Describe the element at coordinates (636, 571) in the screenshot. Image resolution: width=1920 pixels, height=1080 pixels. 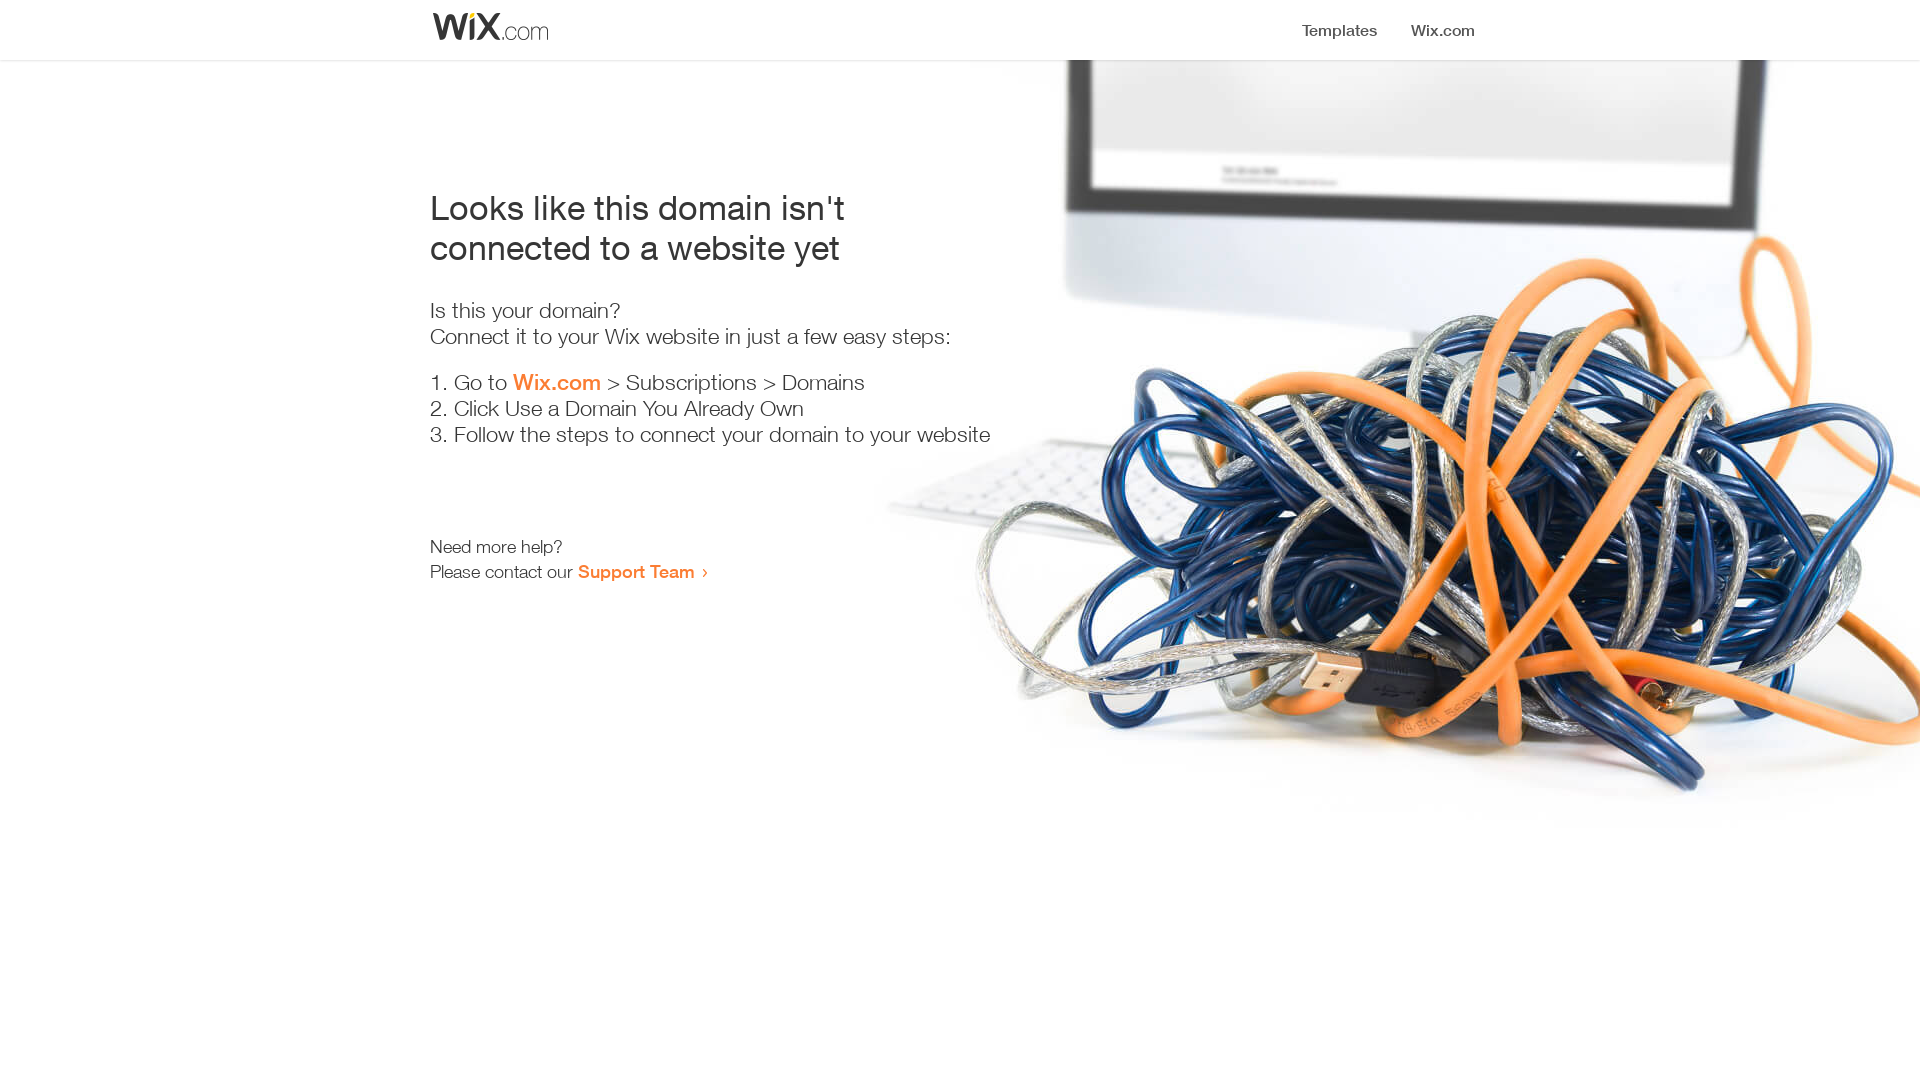
I see `Support Team` at that location.